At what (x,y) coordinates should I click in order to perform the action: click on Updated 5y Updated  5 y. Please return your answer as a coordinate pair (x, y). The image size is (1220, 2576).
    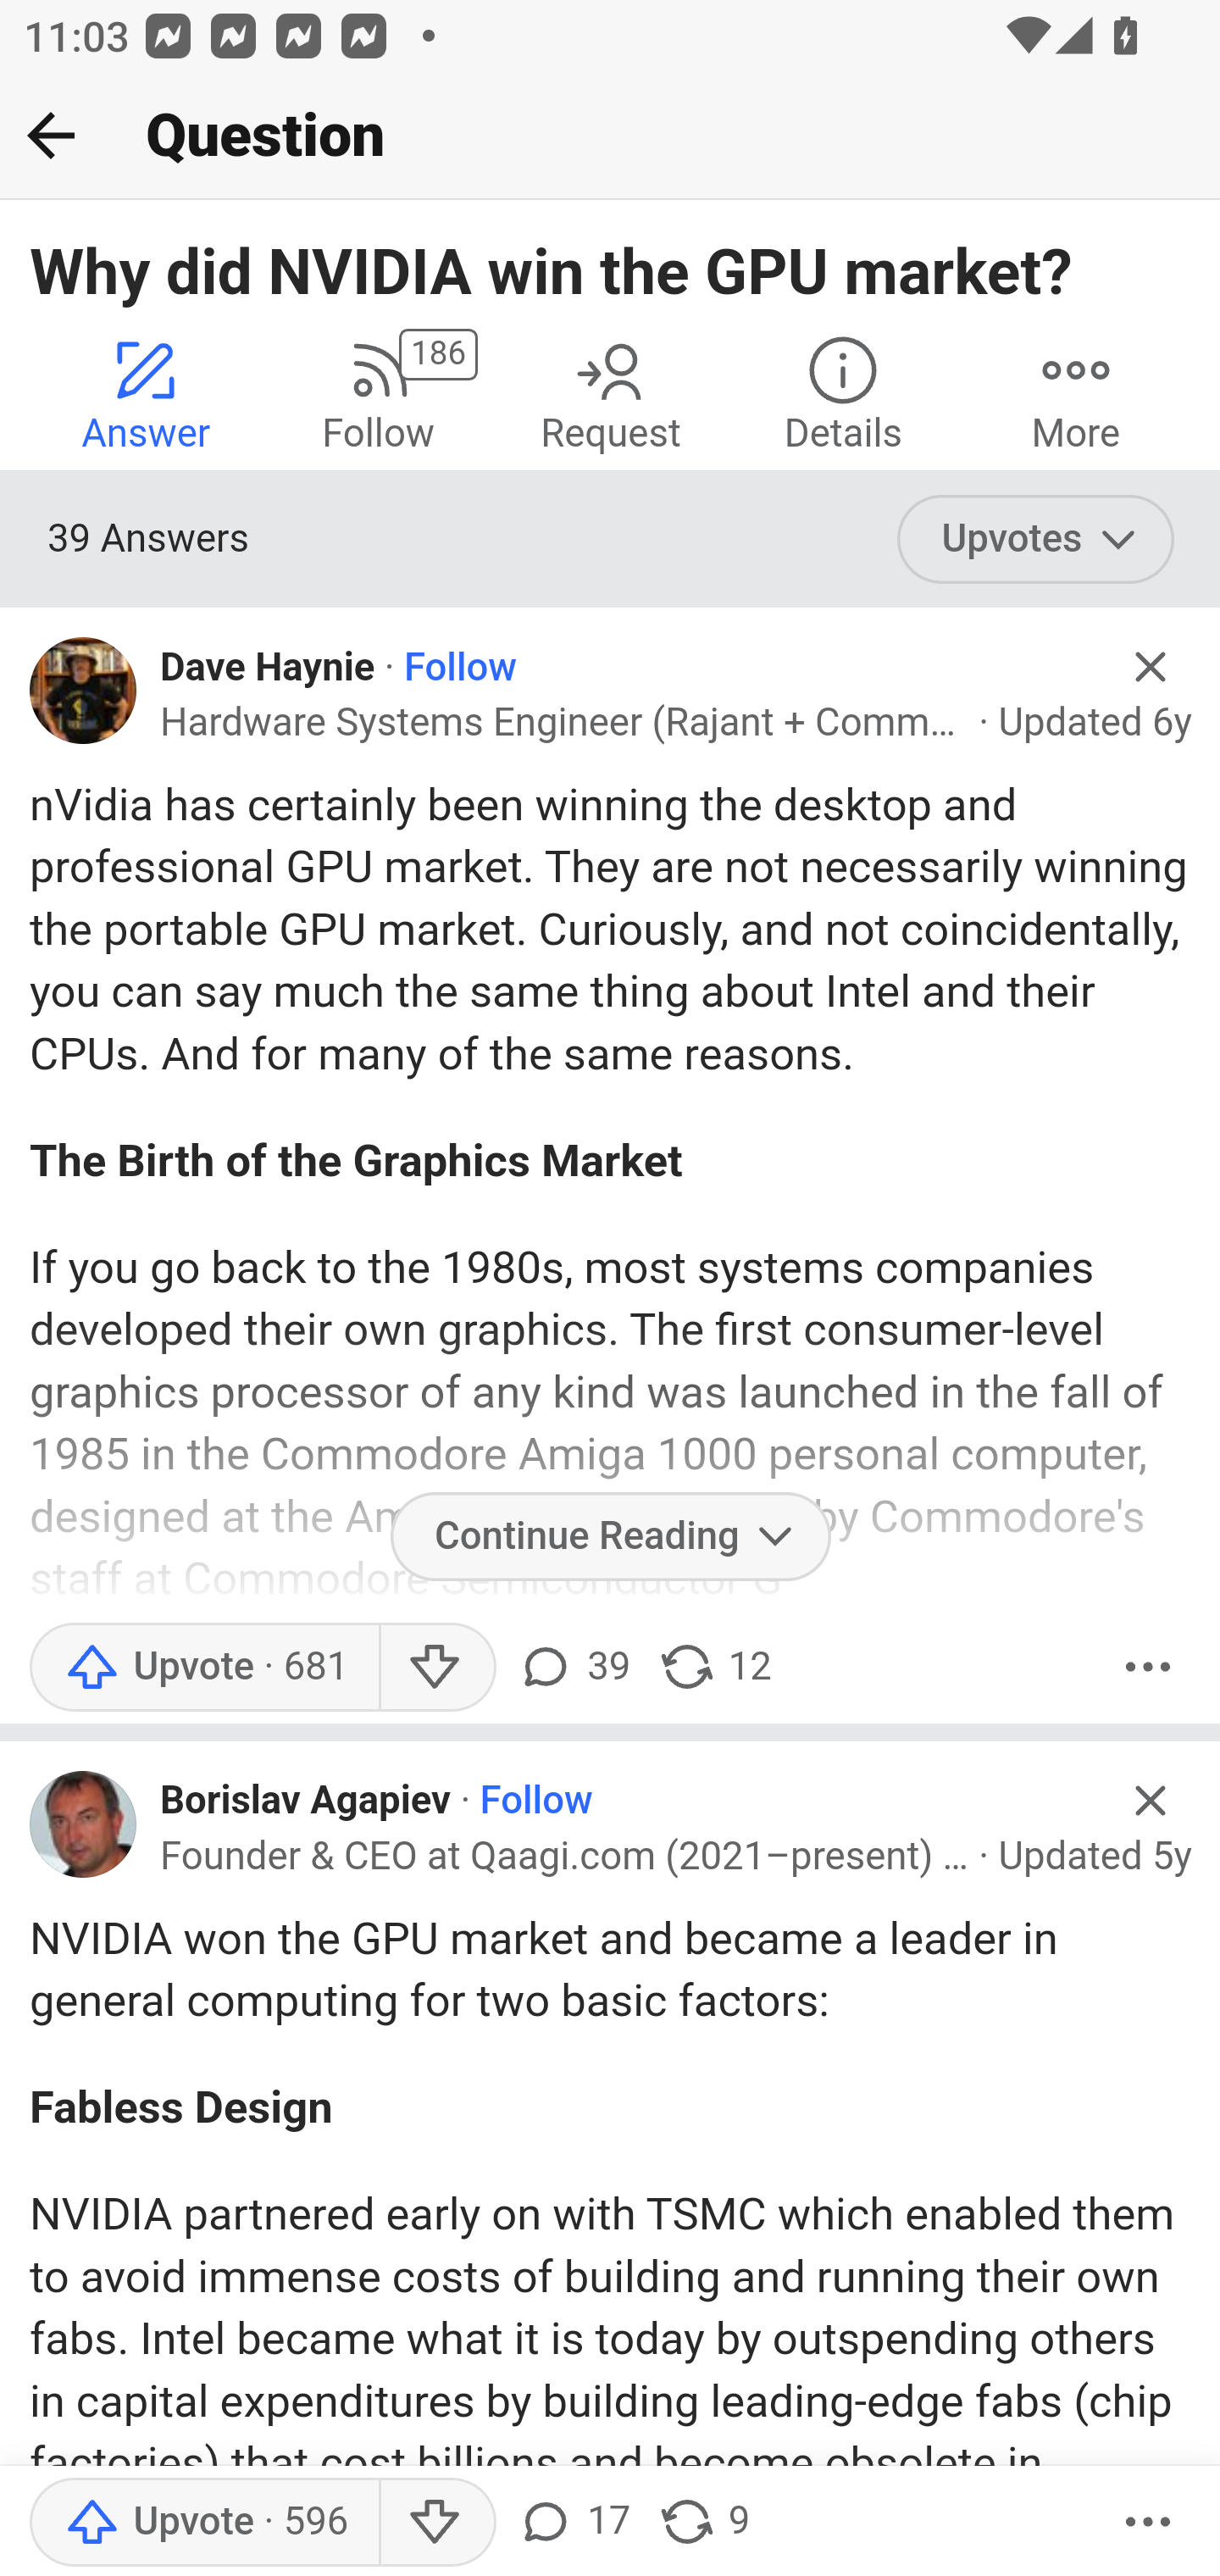
    Looking at the image, I should click on (1095, 1856).